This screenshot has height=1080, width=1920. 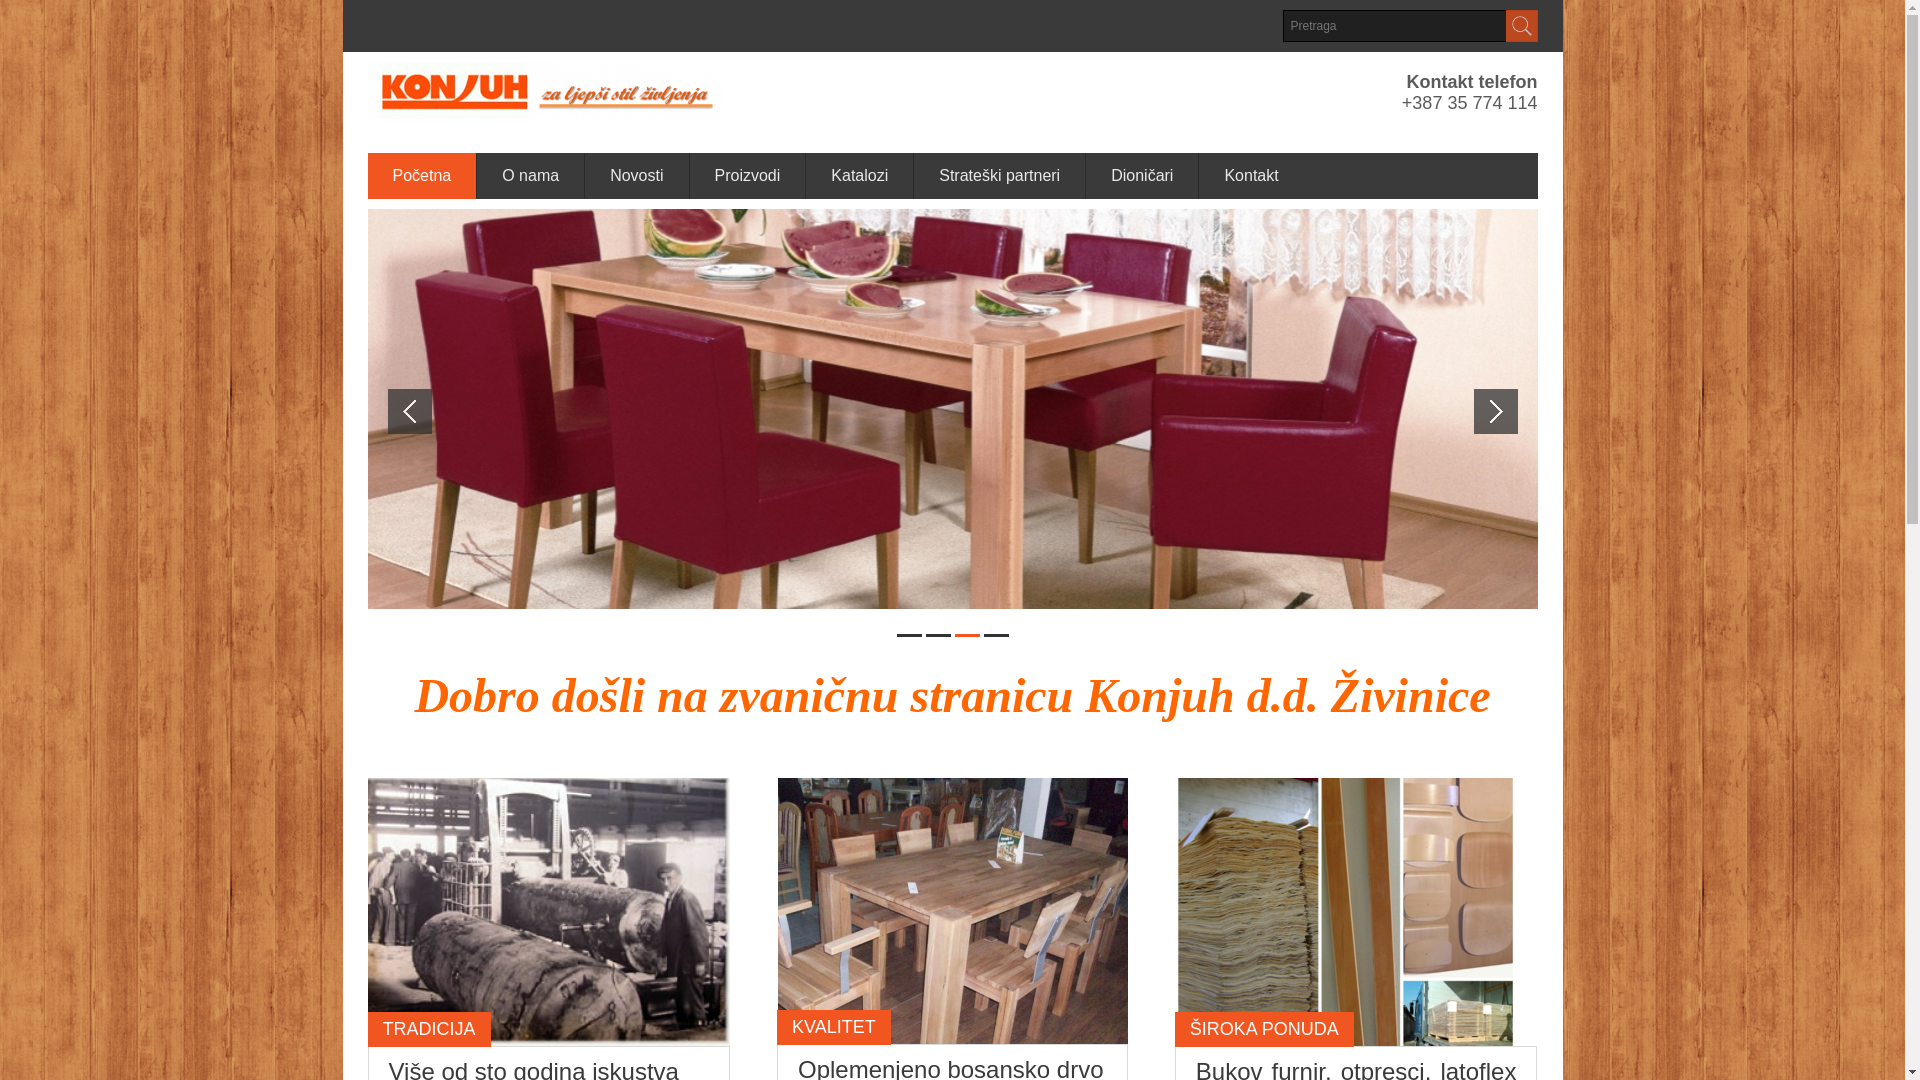 I want to click on O nama, so click(x=531, y=176).